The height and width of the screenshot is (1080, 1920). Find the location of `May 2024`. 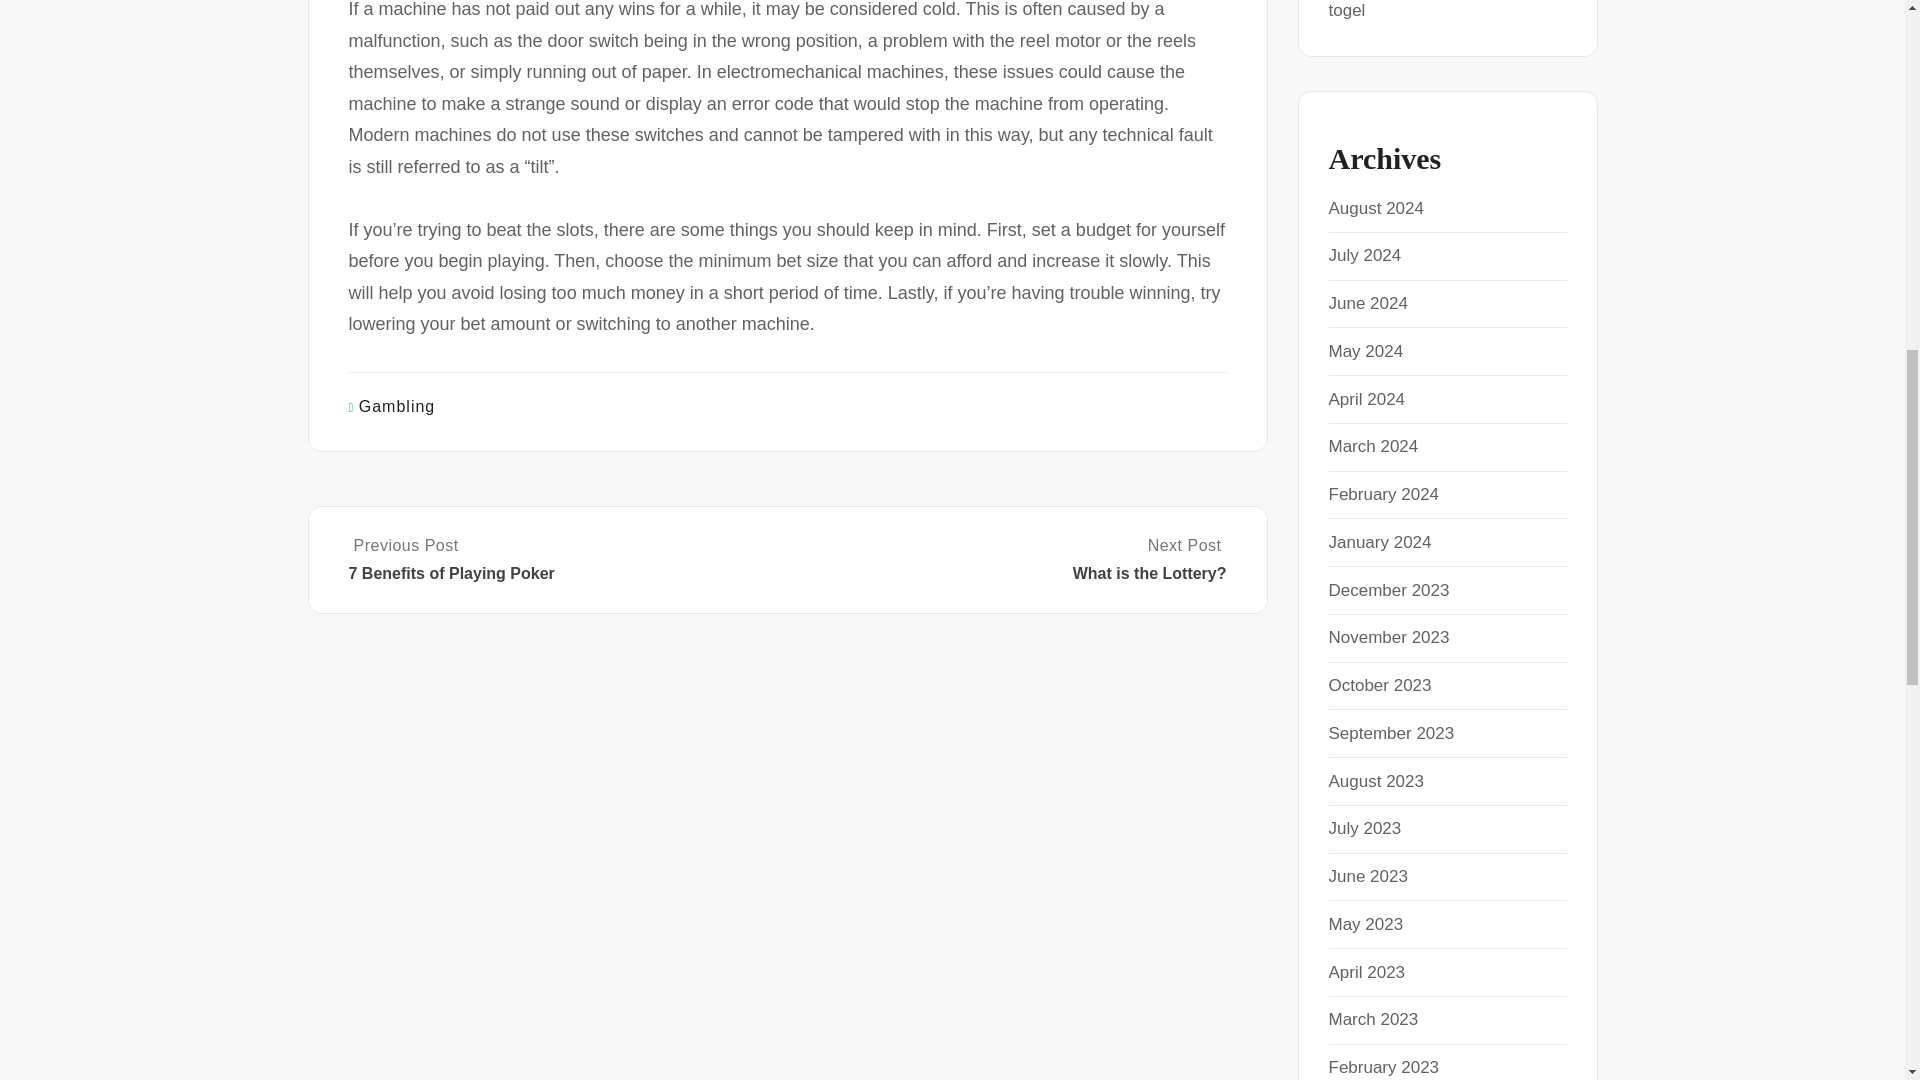

May 2024 is located at coordinates (1366, 351).